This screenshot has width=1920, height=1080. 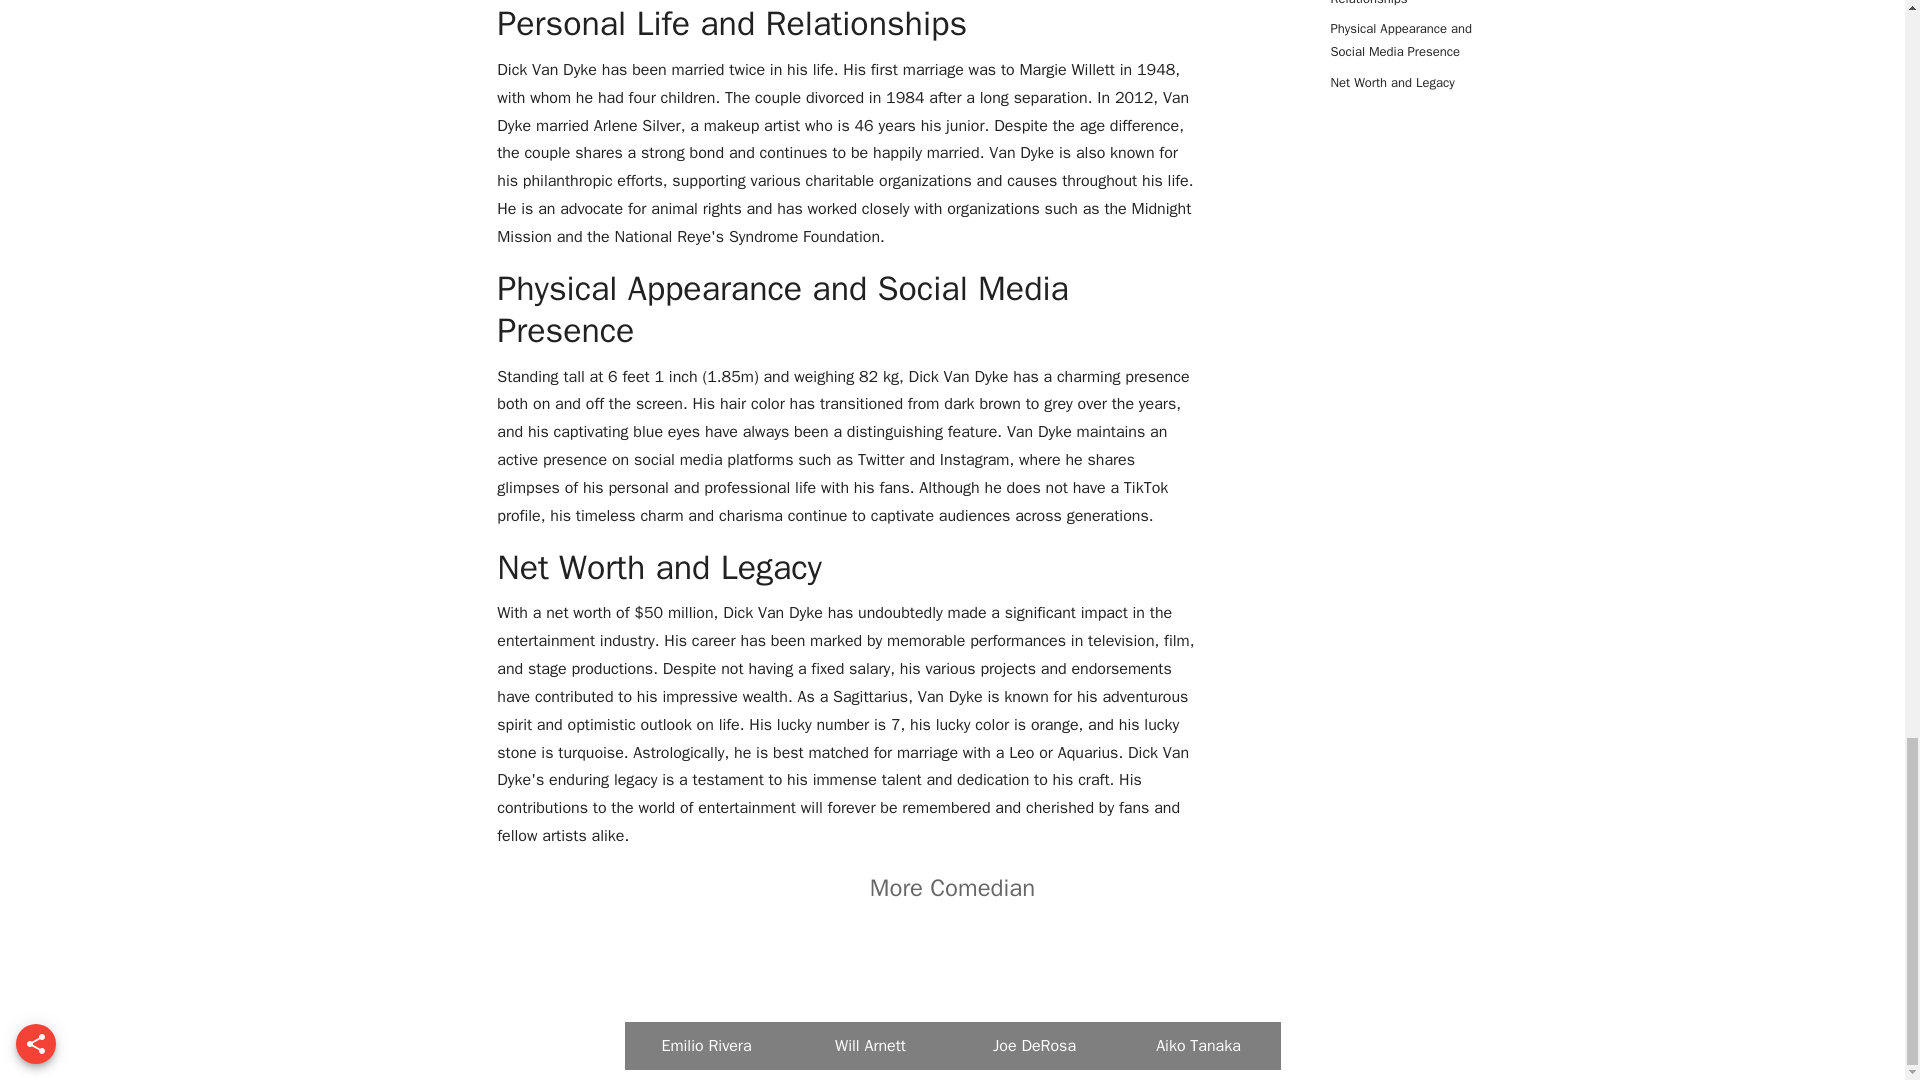 I want to click on Joe DeRosa, so click(x=1034, y=1064).